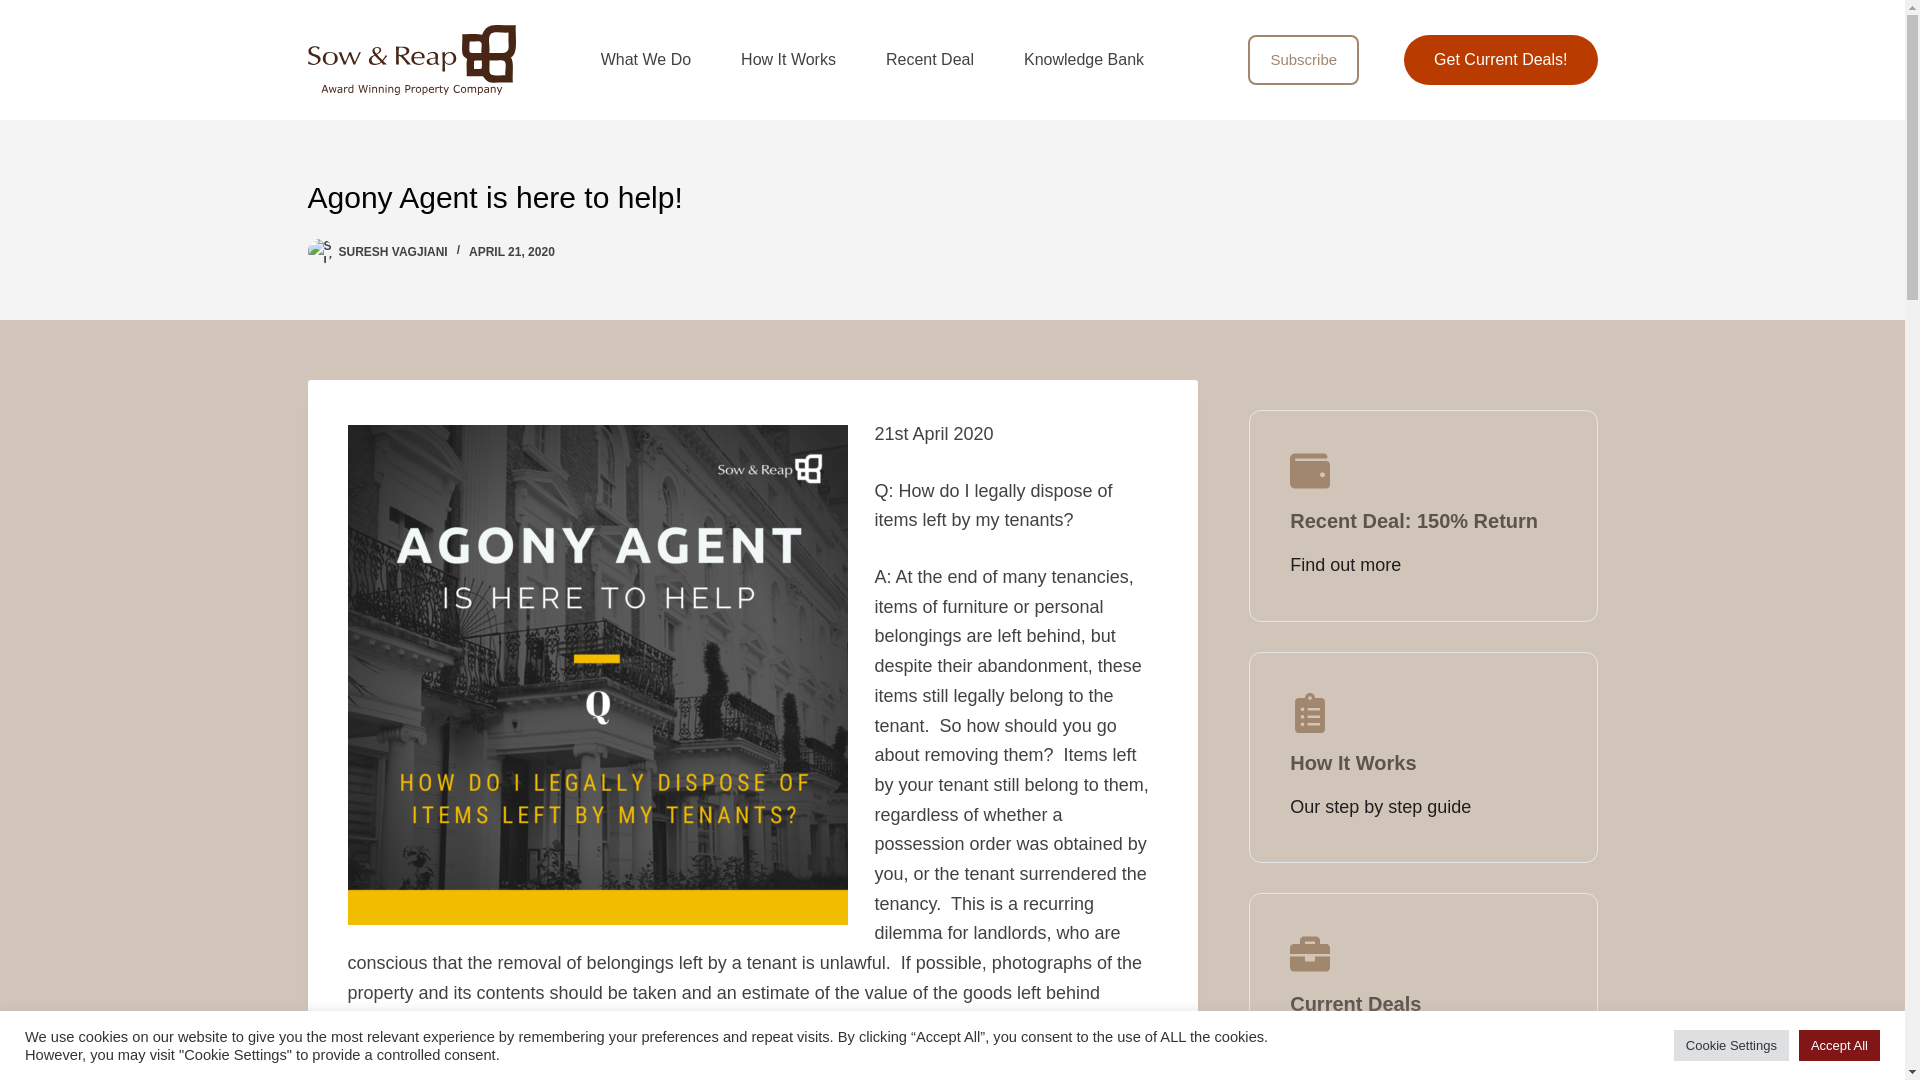  I want to click on Knowledge Bank, so click(1084, 60).